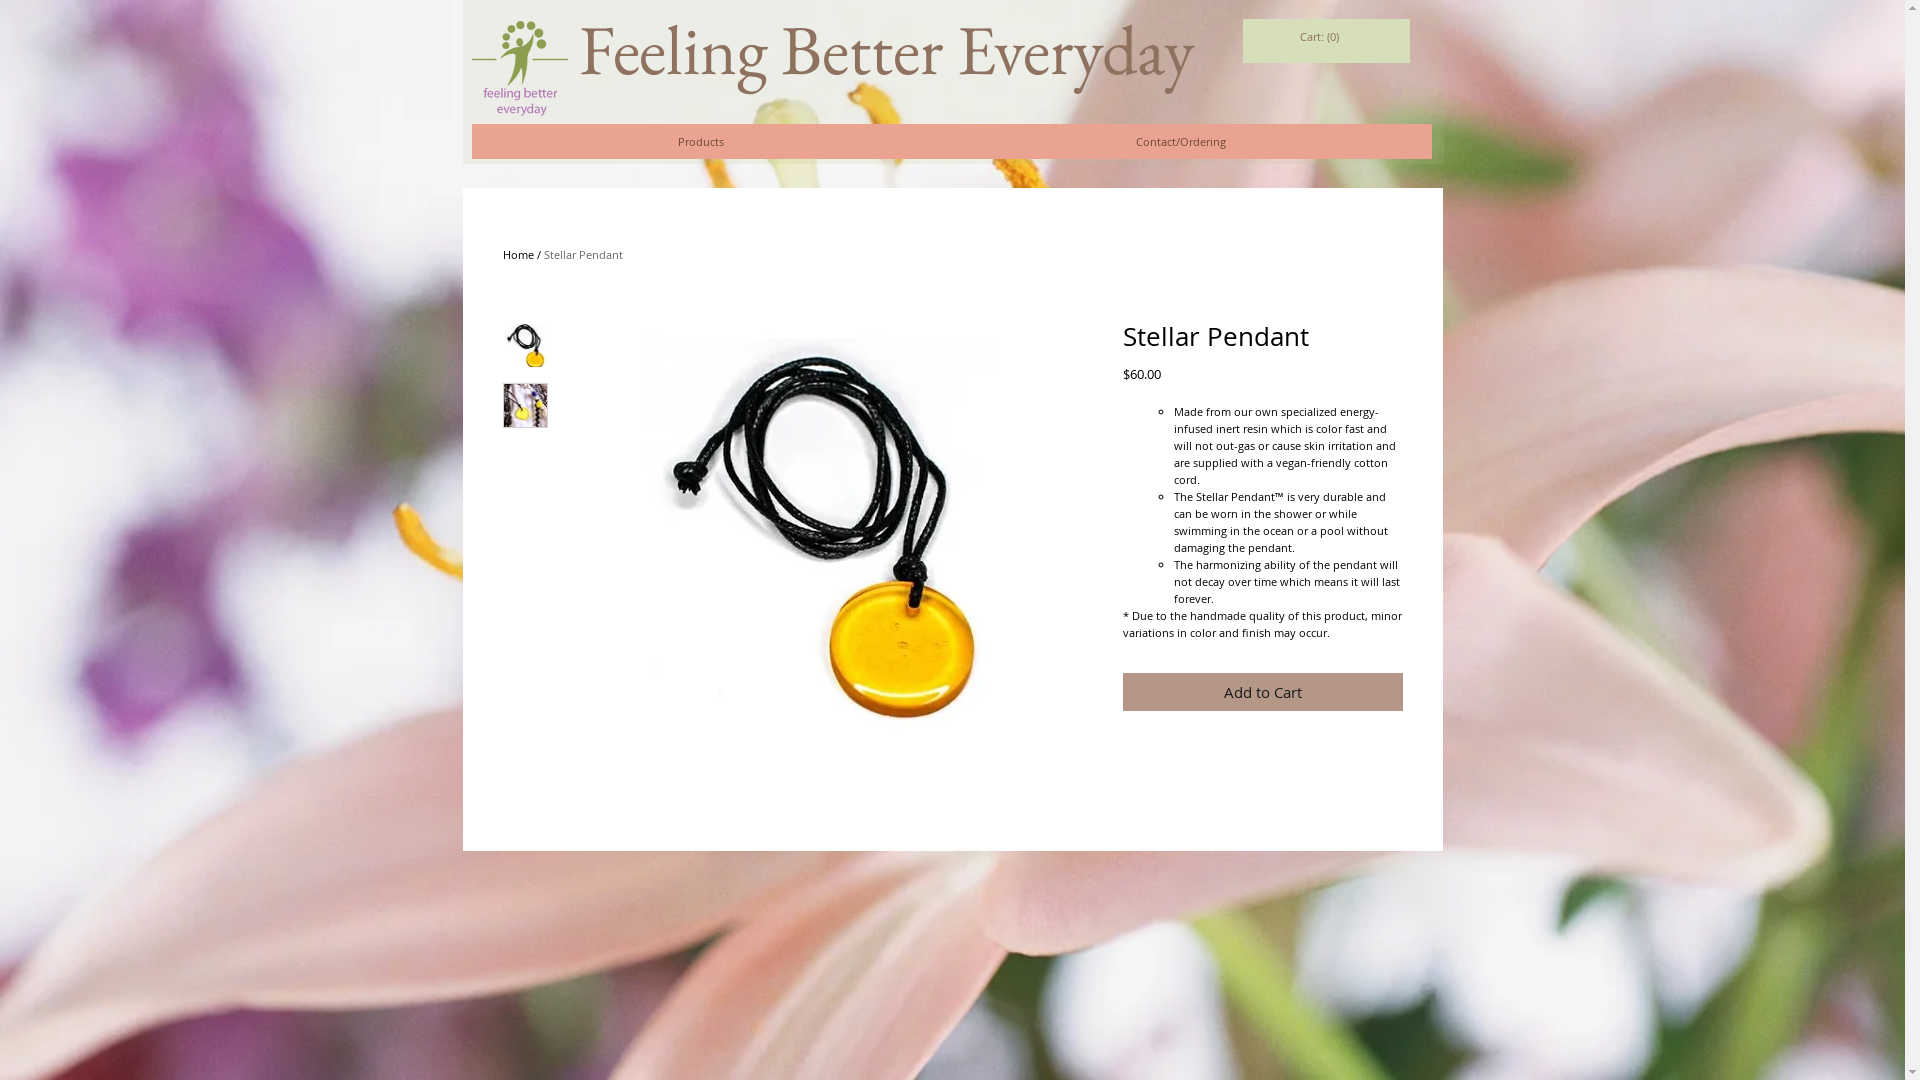  I want to click on Products, so click(701, 142).